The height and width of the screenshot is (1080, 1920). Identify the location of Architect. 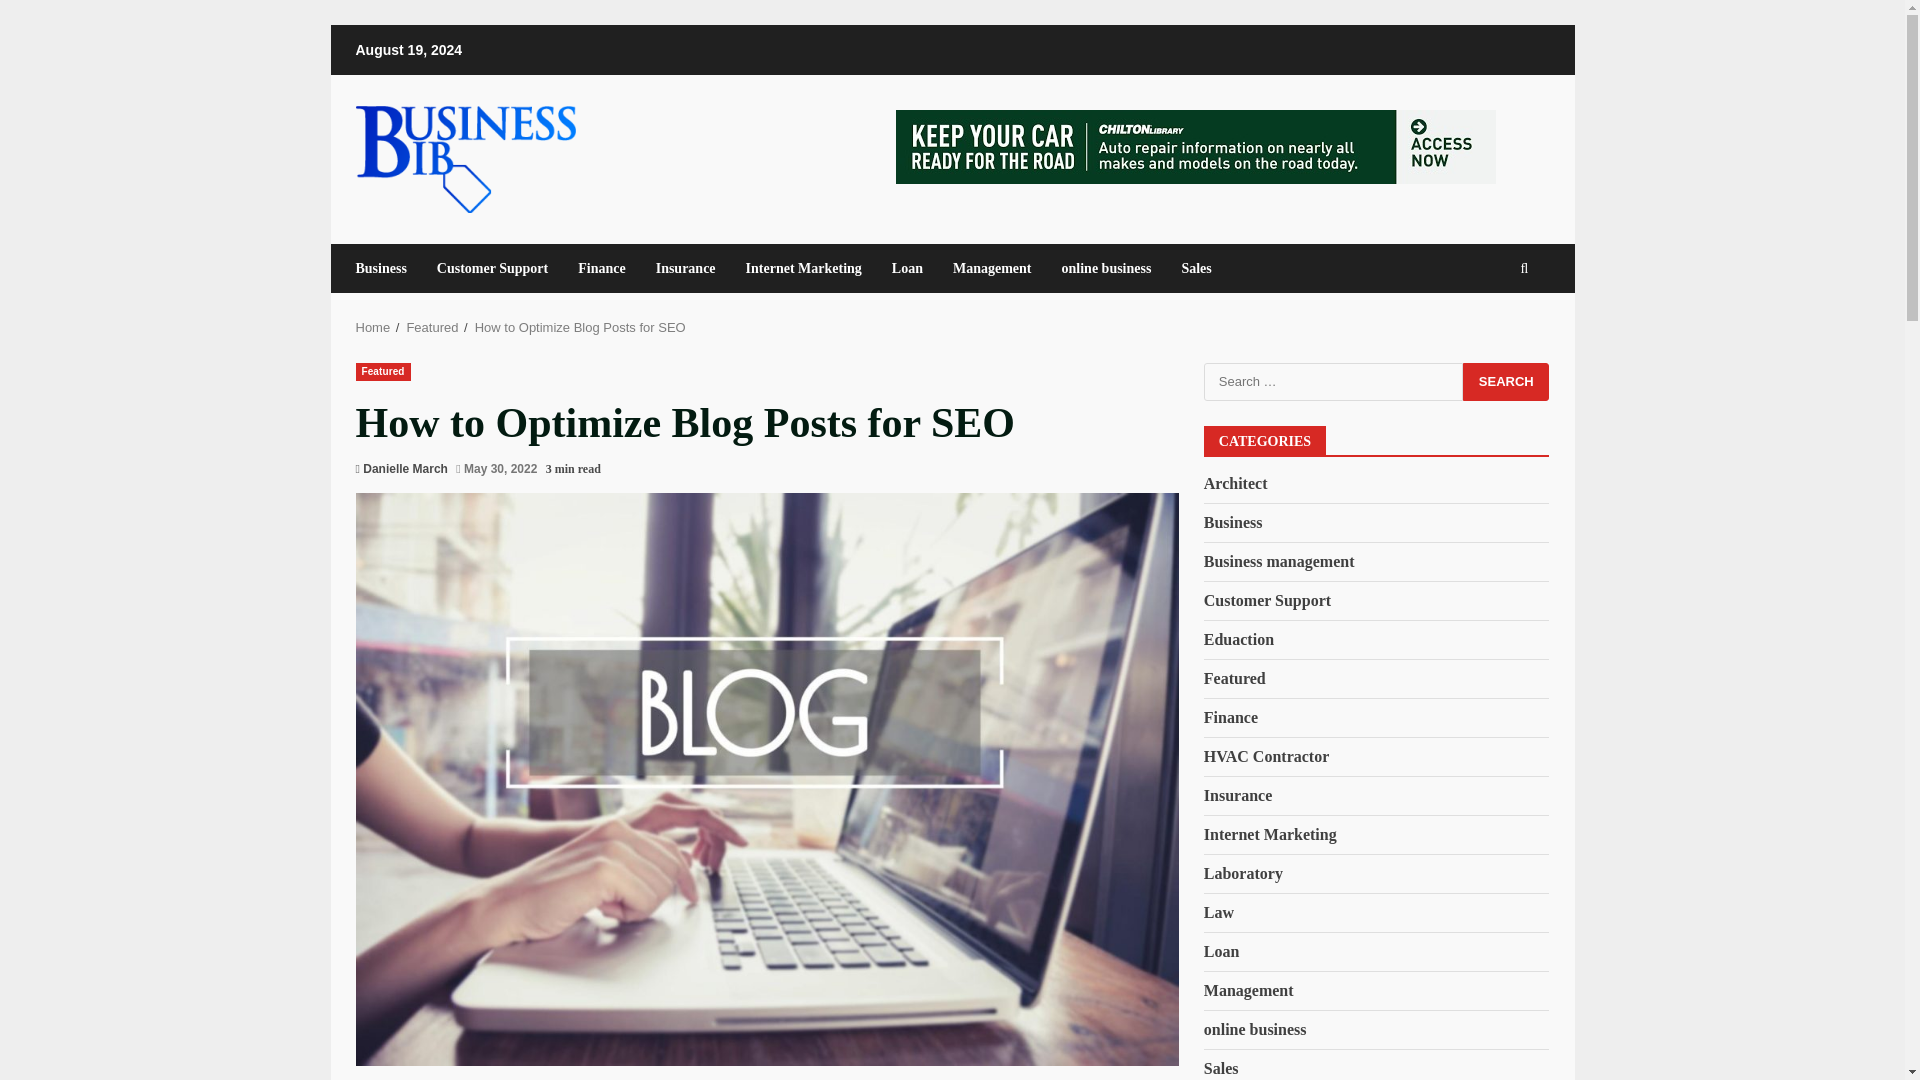
(1235, 483).